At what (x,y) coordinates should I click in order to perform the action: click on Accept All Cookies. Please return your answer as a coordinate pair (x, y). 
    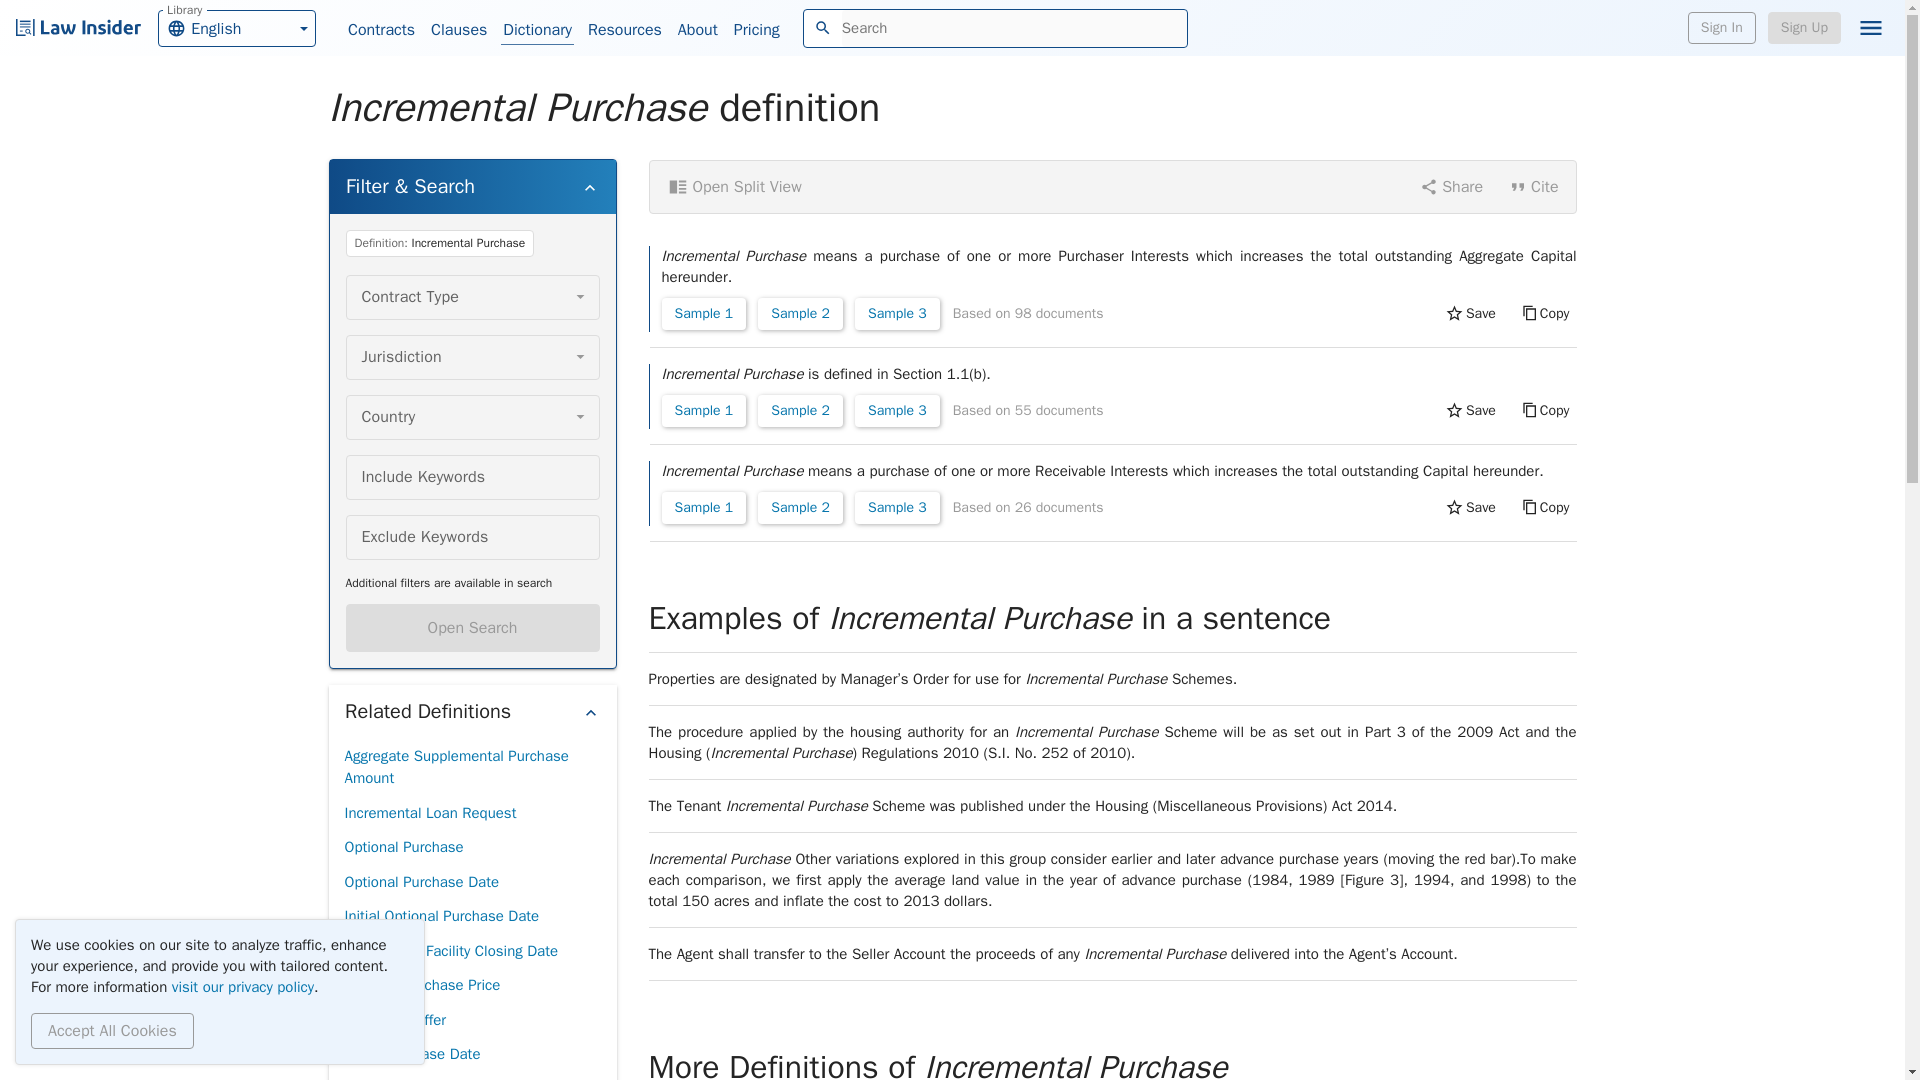
    Looking at the image, I should click on (112, 1030).